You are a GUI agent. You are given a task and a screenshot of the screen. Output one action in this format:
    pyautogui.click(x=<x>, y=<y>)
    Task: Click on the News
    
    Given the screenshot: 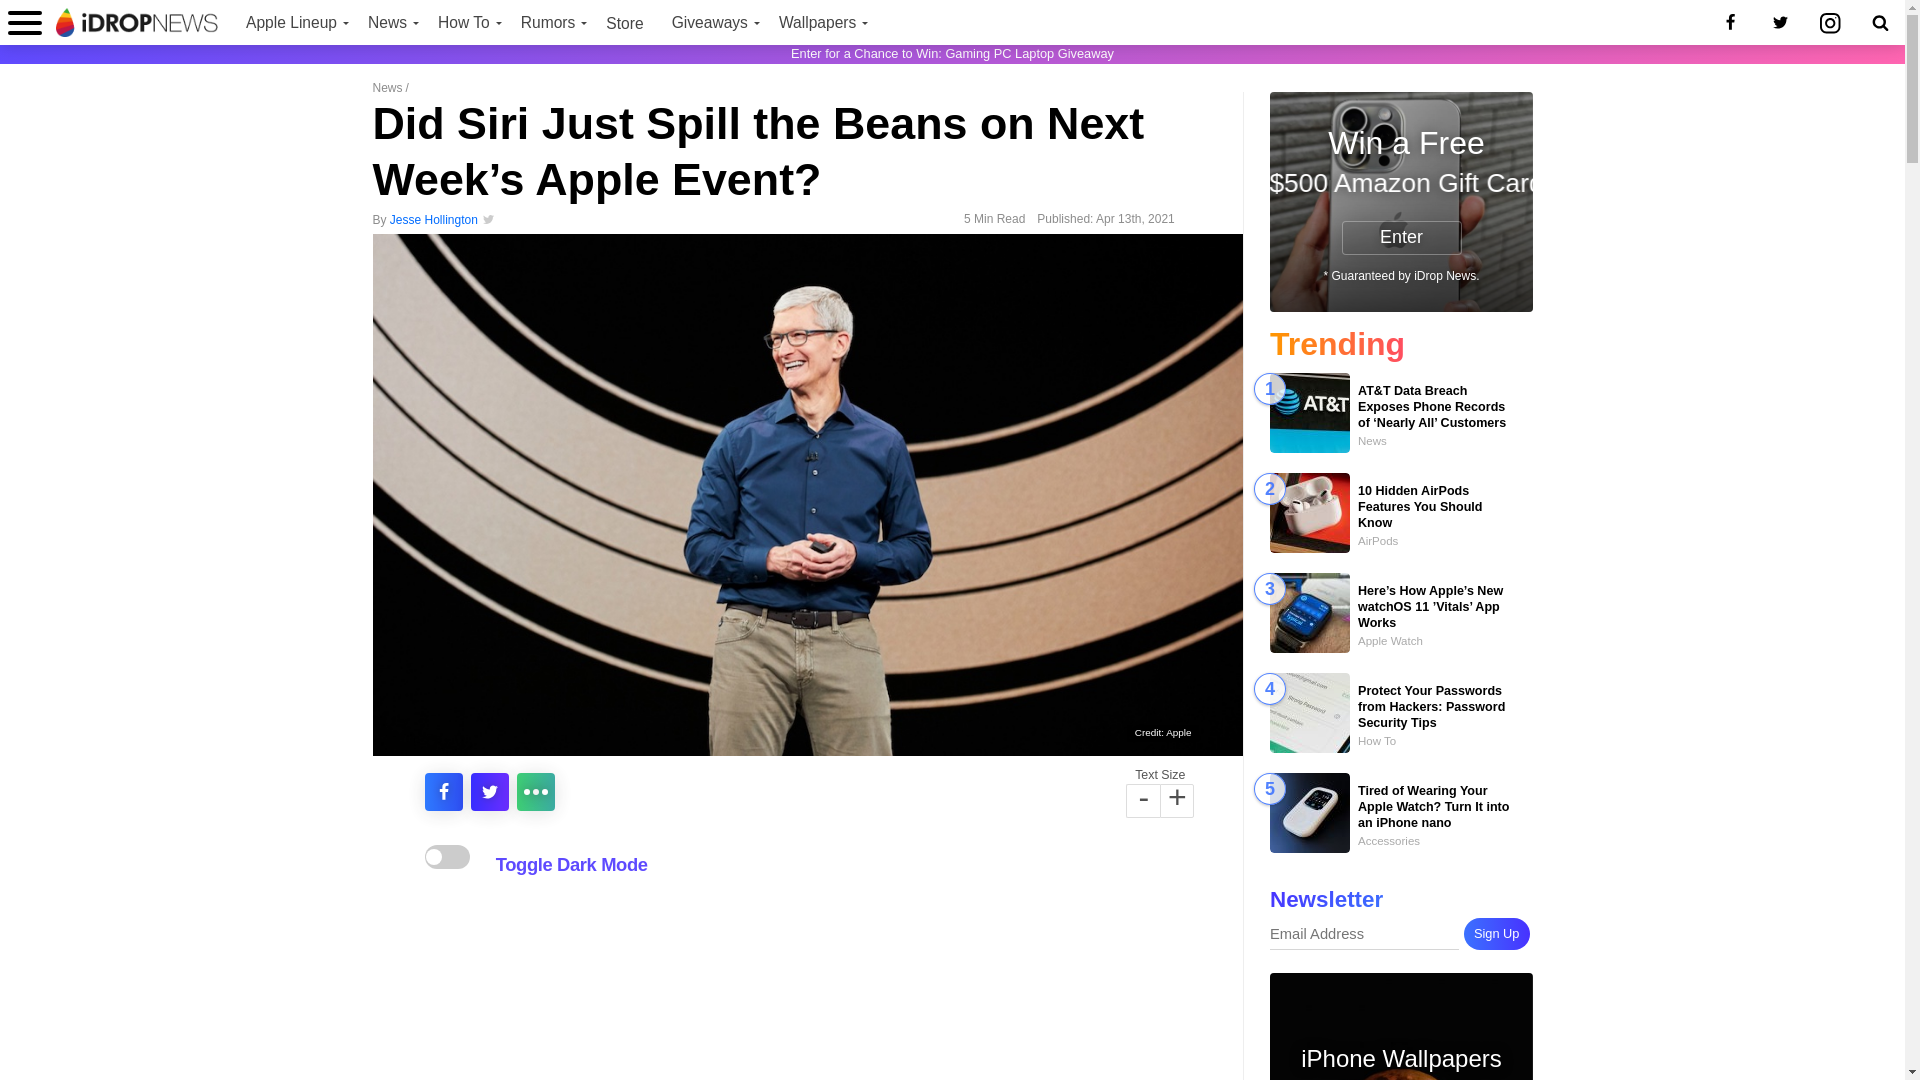 What is the action you would take?
    pyautogui.click(x=388, y=23)
    